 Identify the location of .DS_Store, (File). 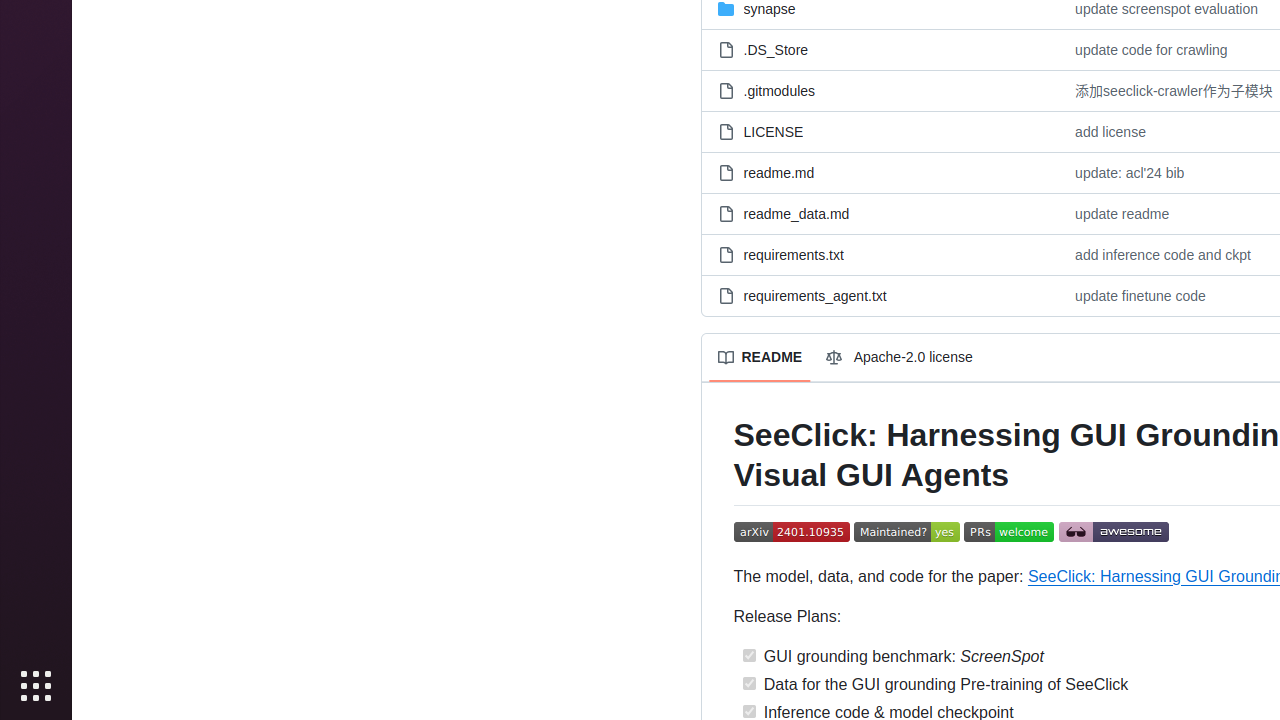
(776, 50).